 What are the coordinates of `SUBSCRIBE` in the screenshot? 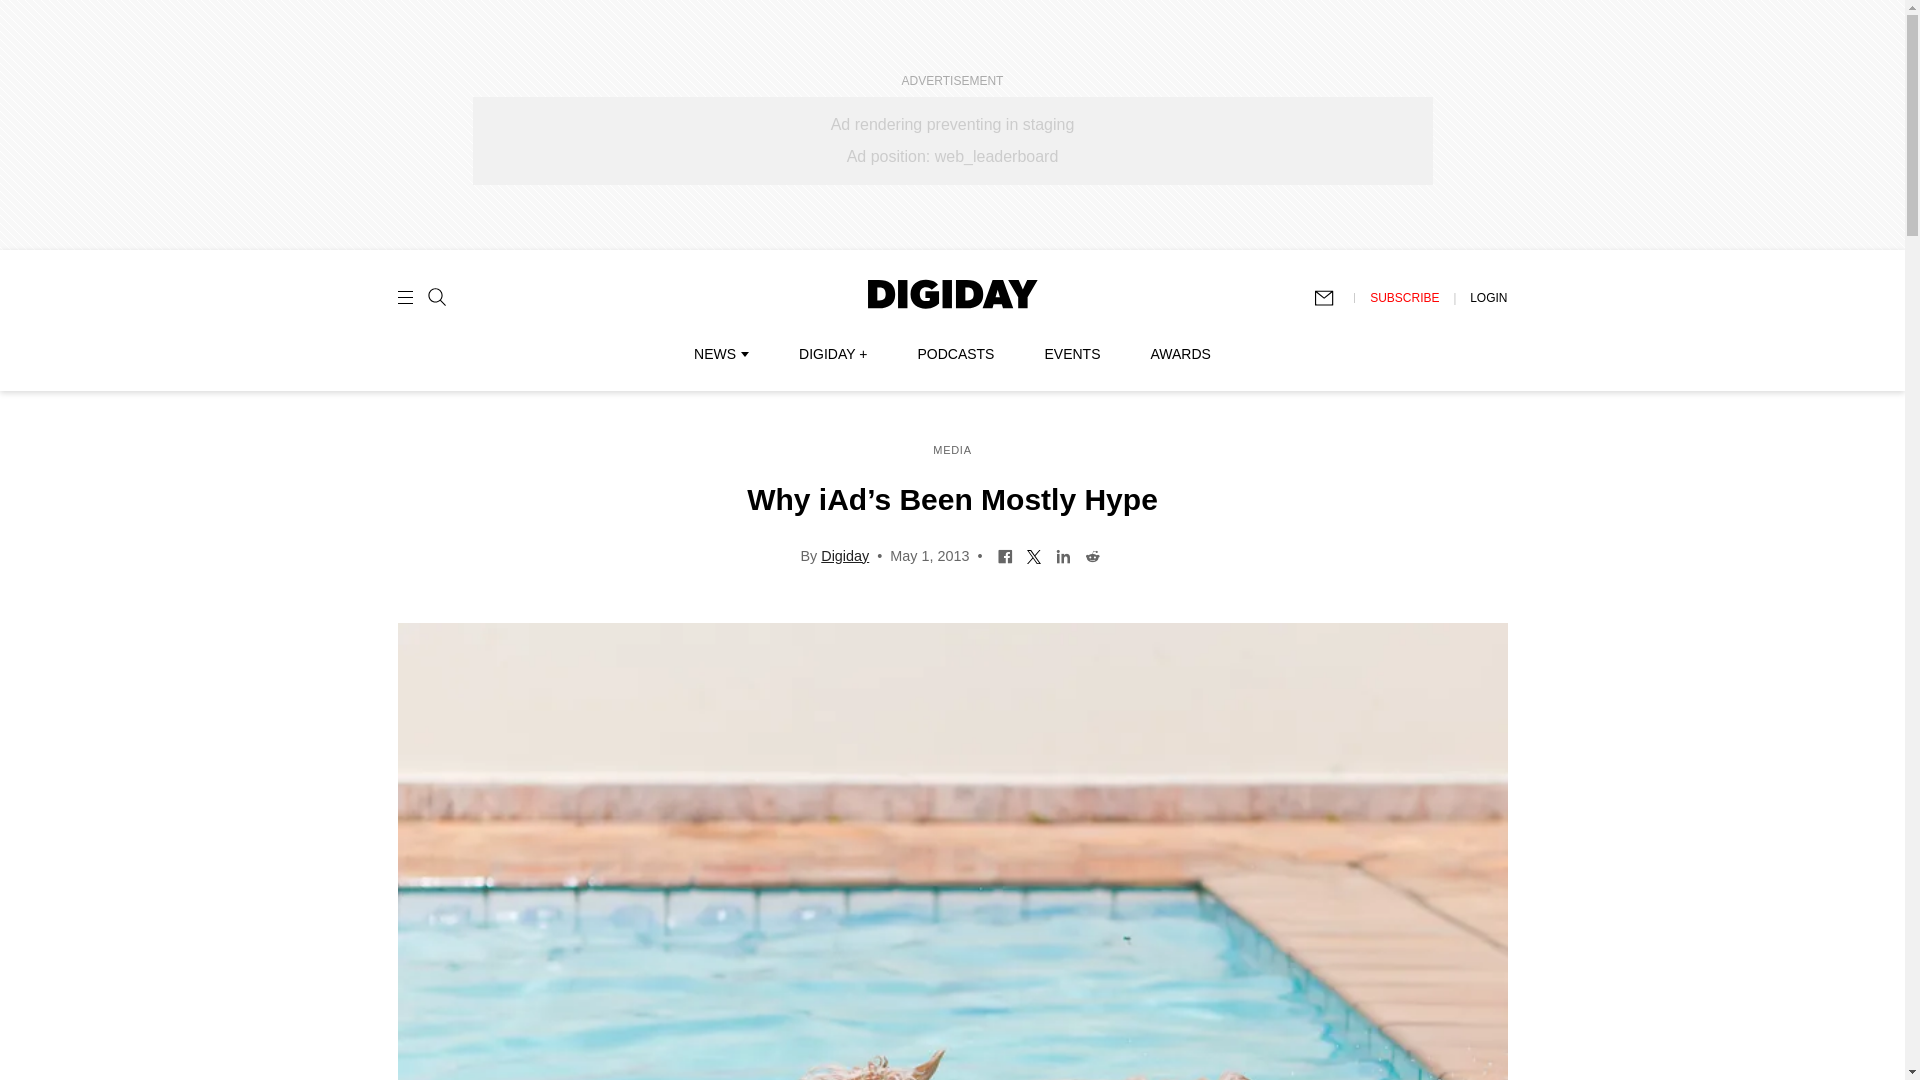 It's located at (1404, 297).